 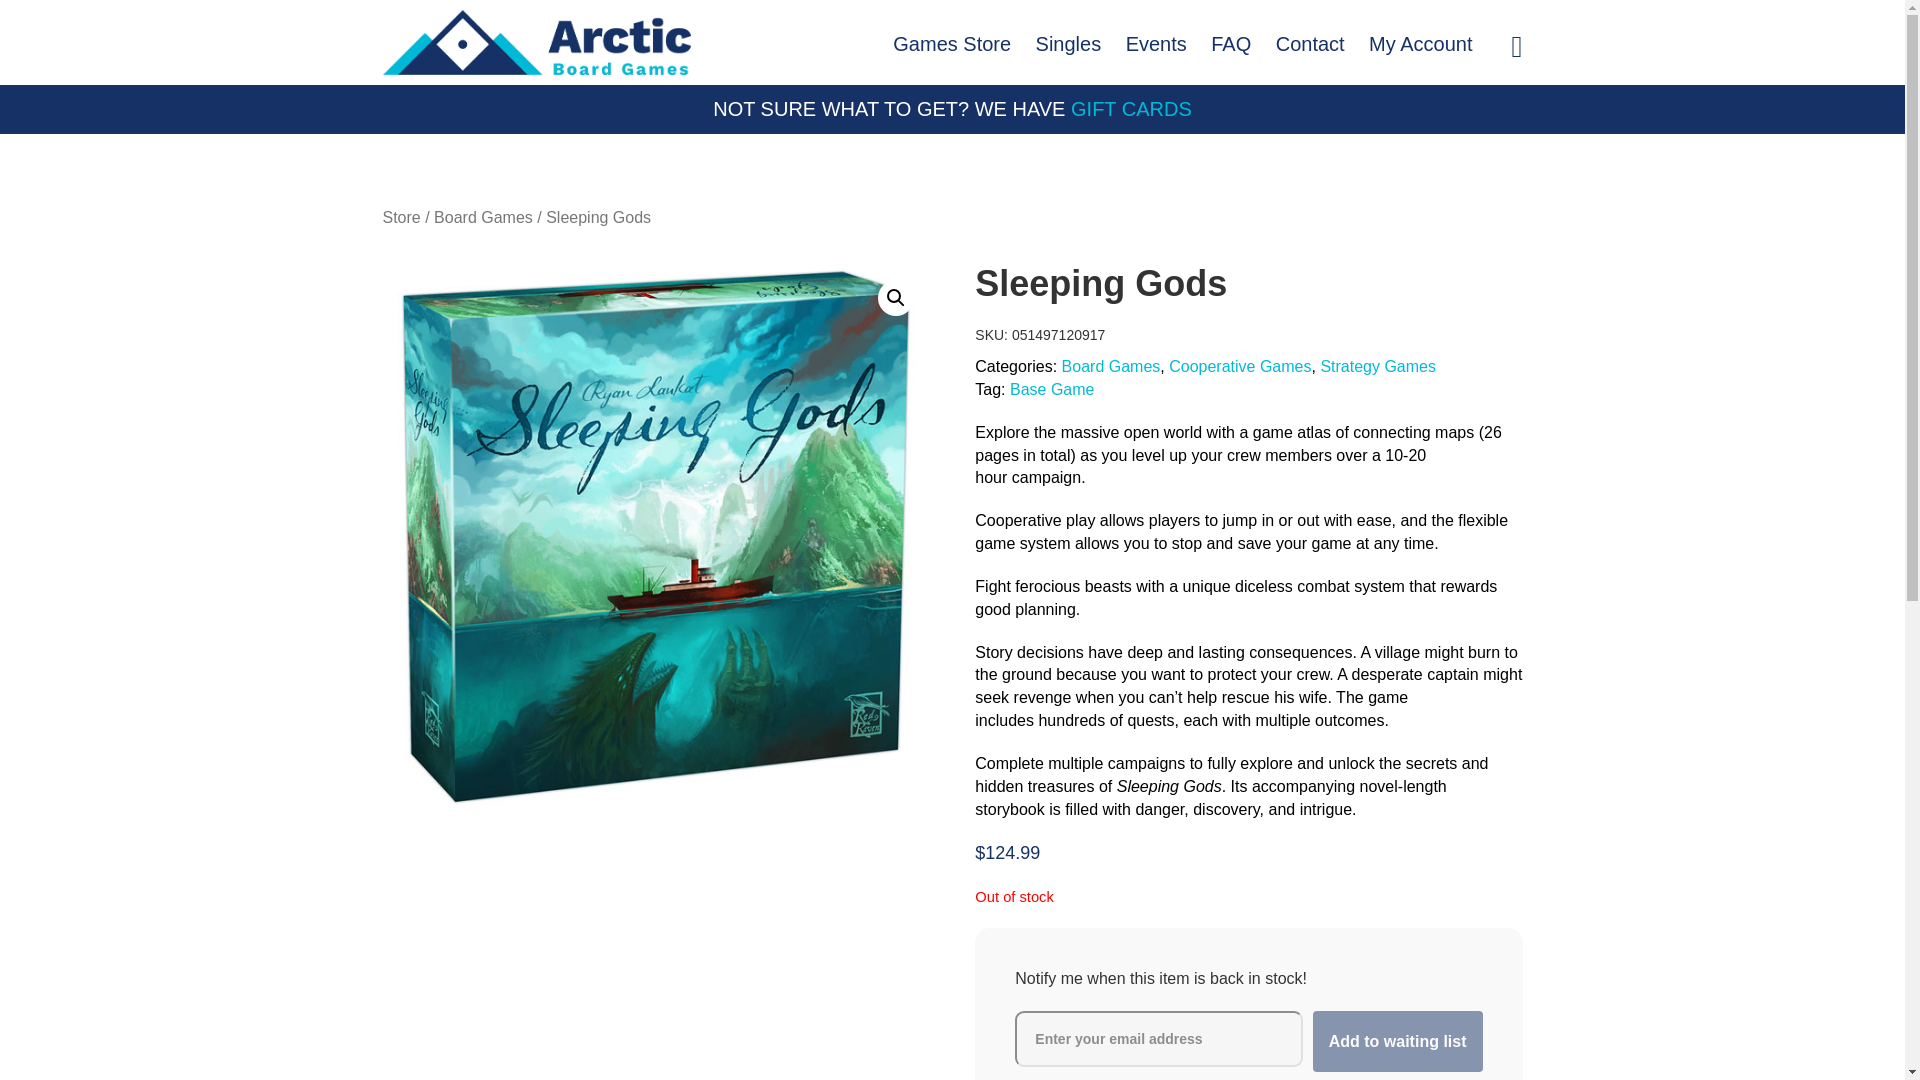 I want to click on Board Games, so click(x=1111, y=368).